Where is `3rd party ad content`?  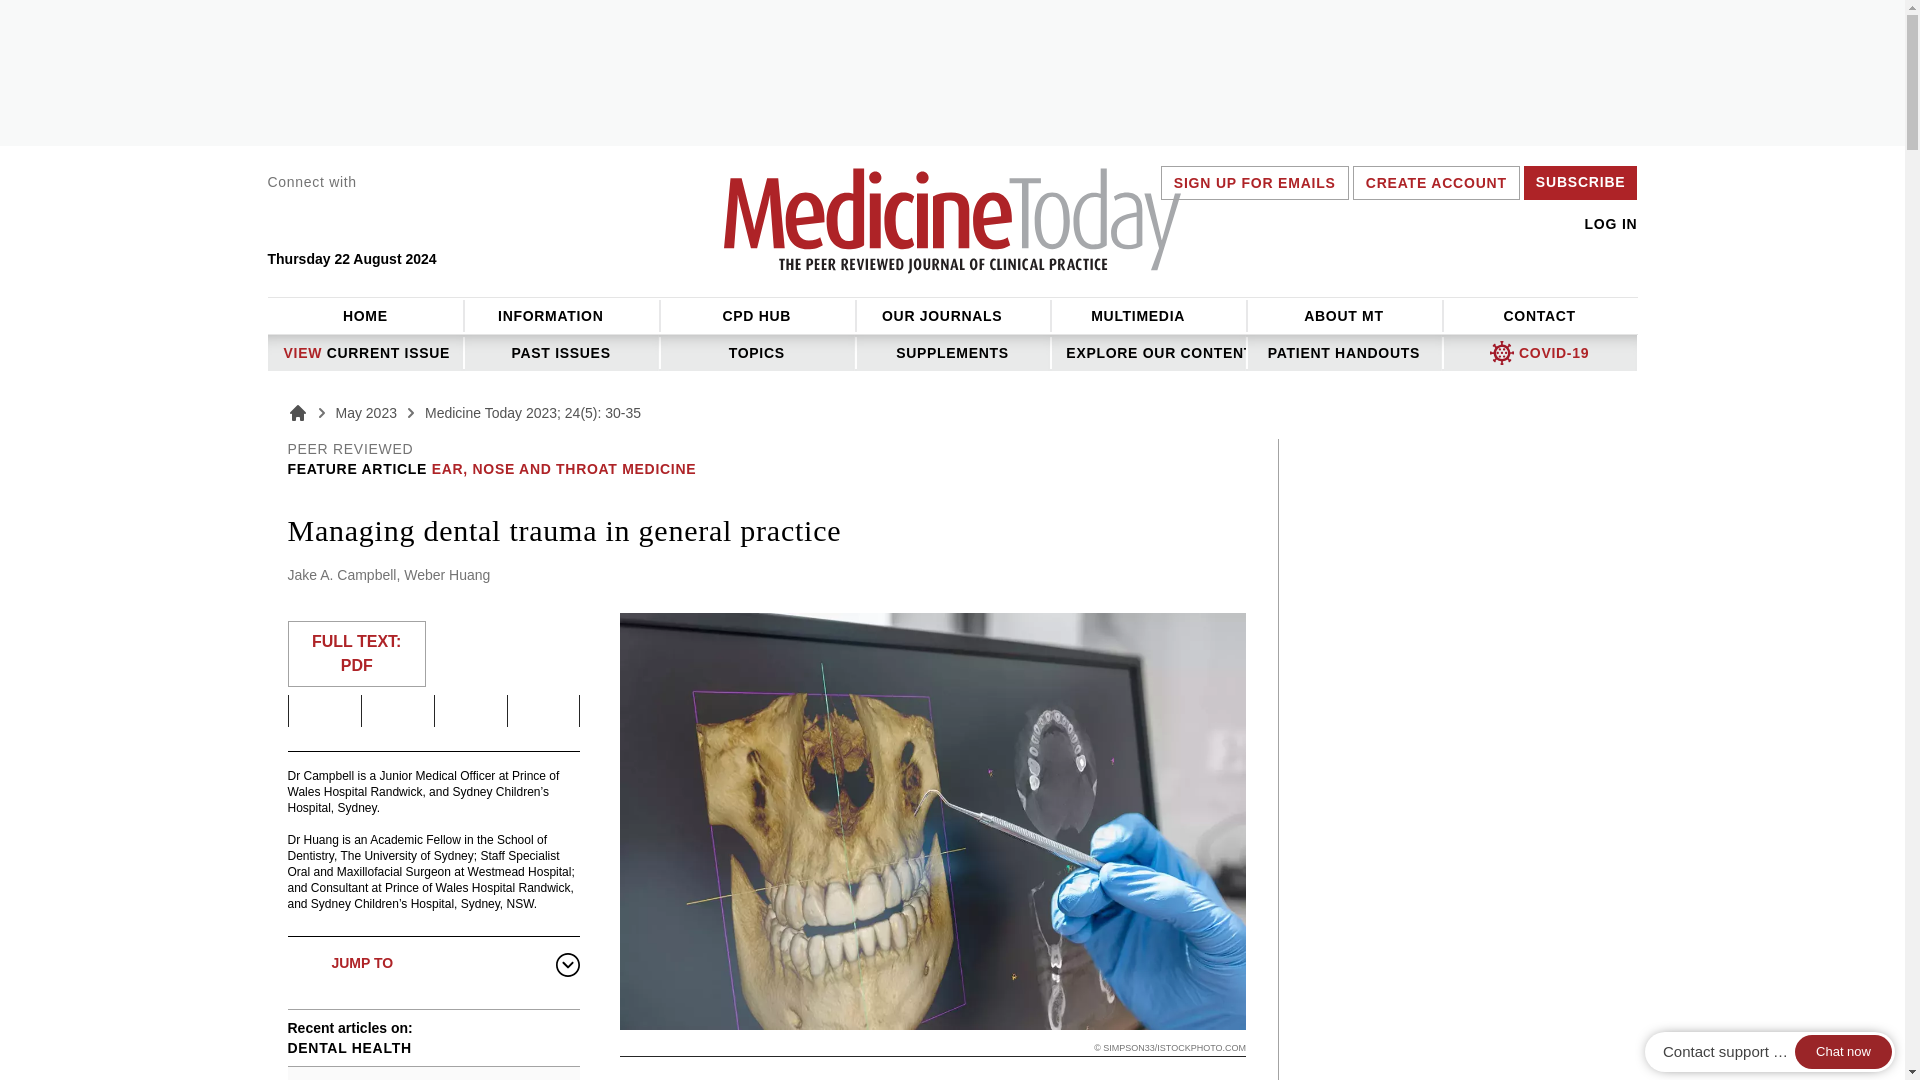 3rd party ad content is located at coordinates (1447, 916).